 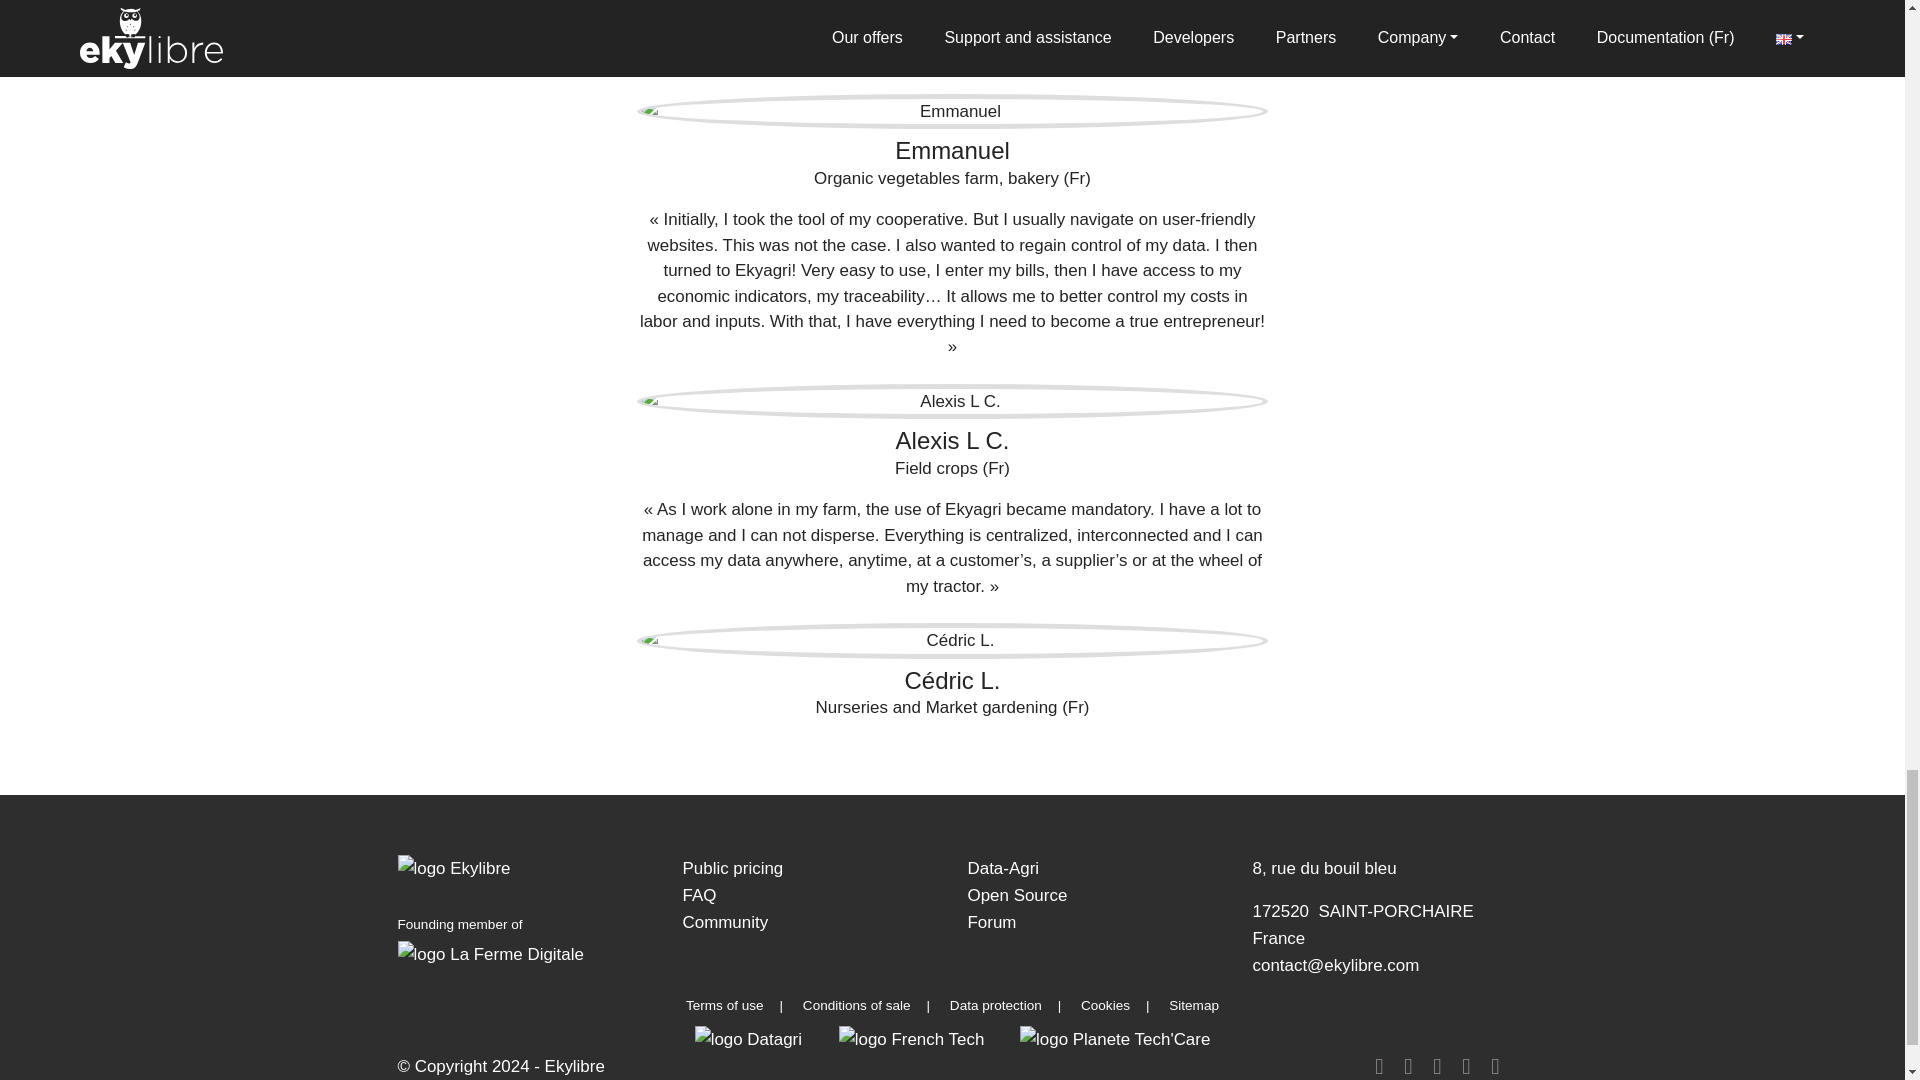 What do you see at coordinates (856, 1005) in the screenshot?
I see `Conditions of sale` at bounding box center [856, 1005].